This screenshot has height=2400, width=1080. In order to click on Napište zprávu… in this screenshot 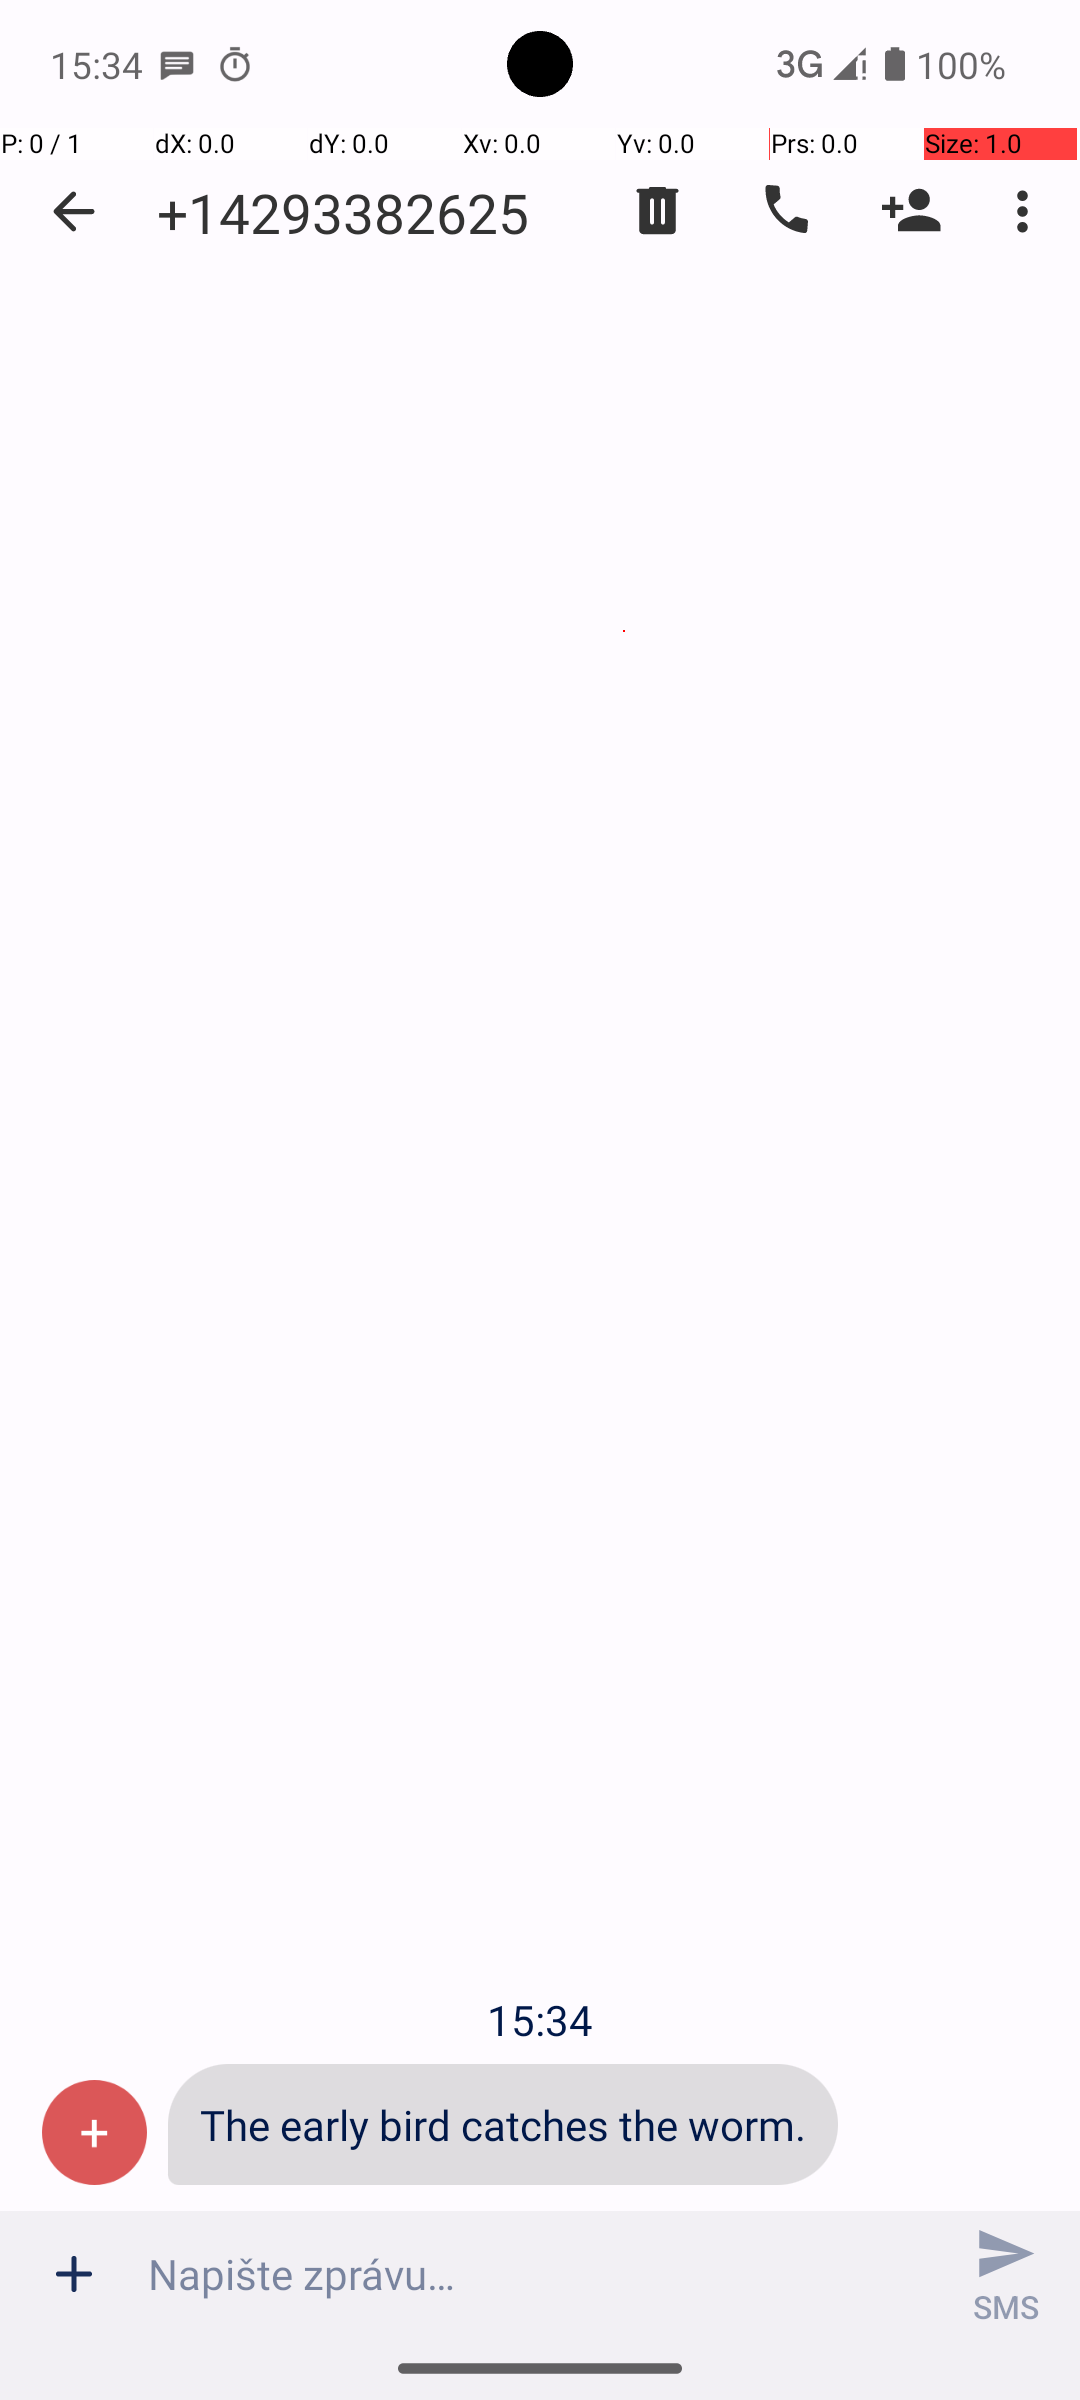, I will do `click(540, 2274)`.